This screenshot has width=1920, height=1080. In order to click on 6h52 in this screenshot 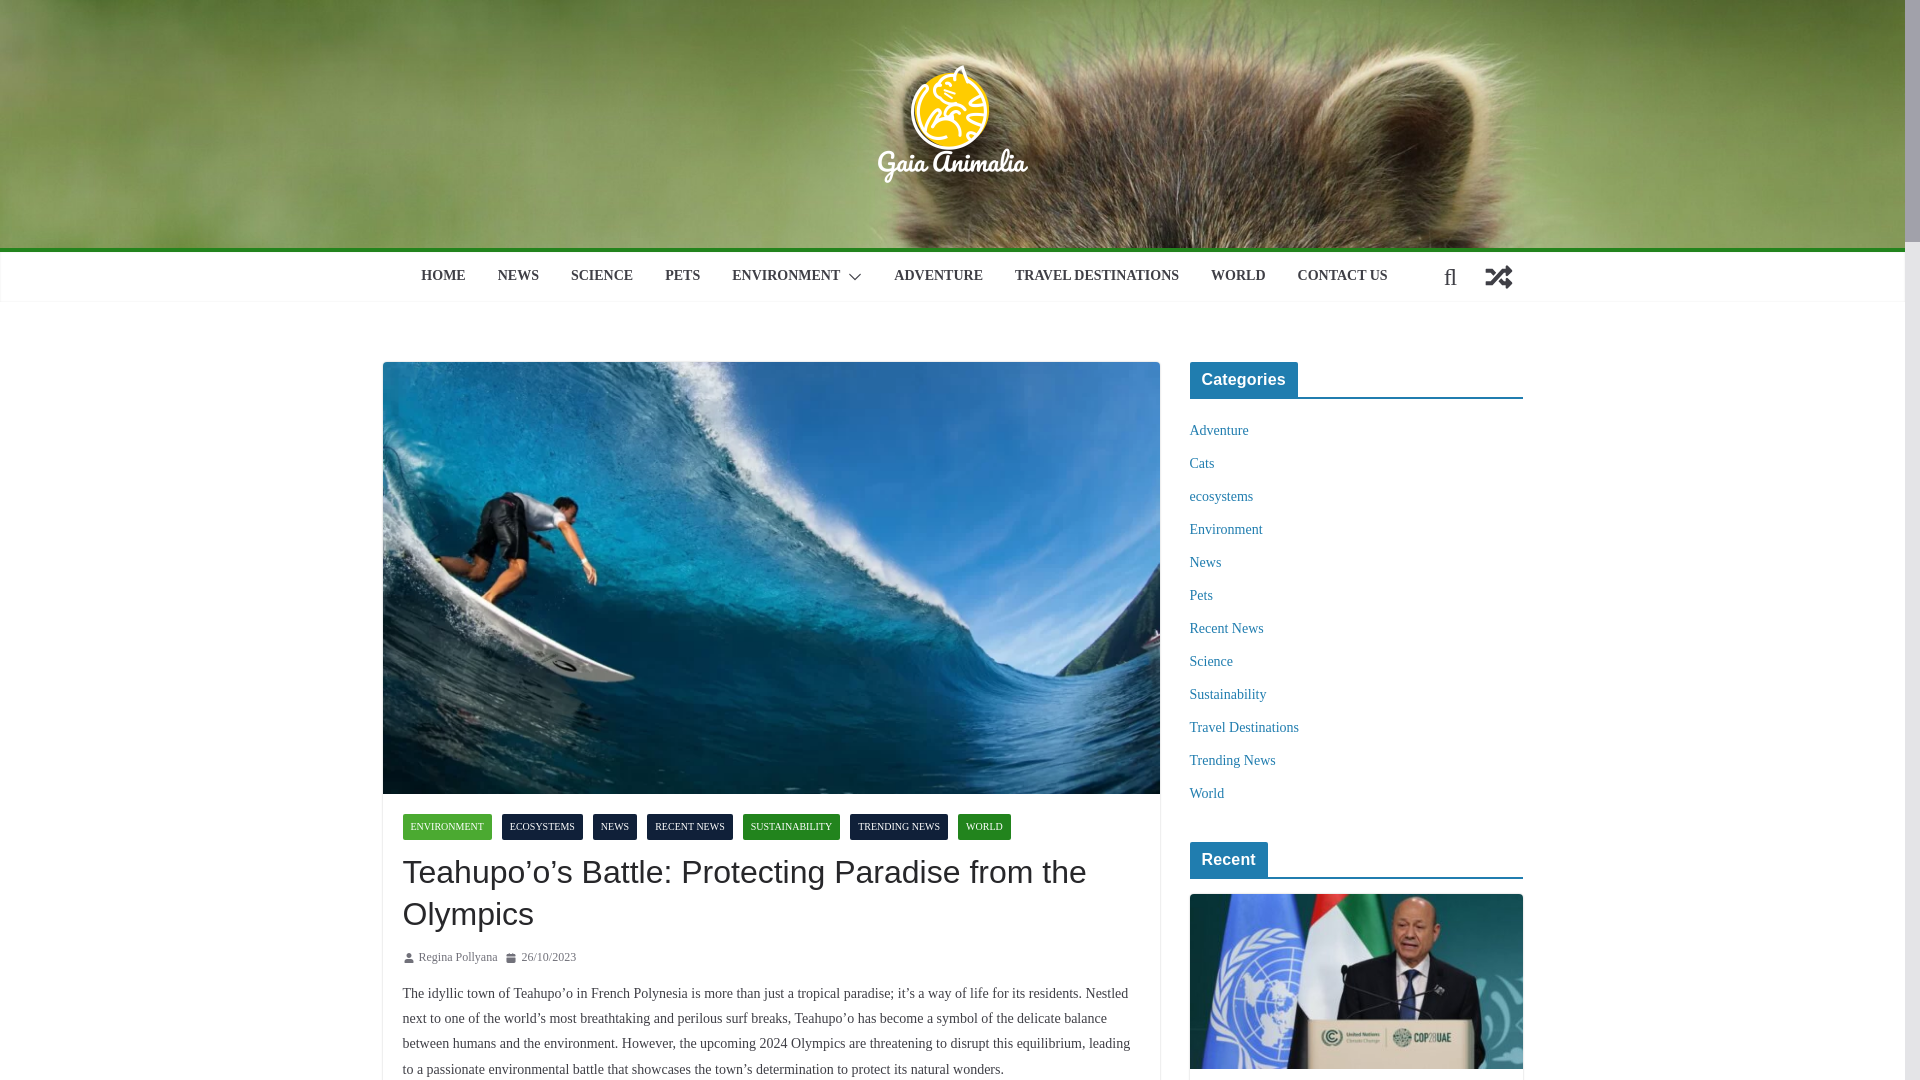, I will do `click(540, 958)`.